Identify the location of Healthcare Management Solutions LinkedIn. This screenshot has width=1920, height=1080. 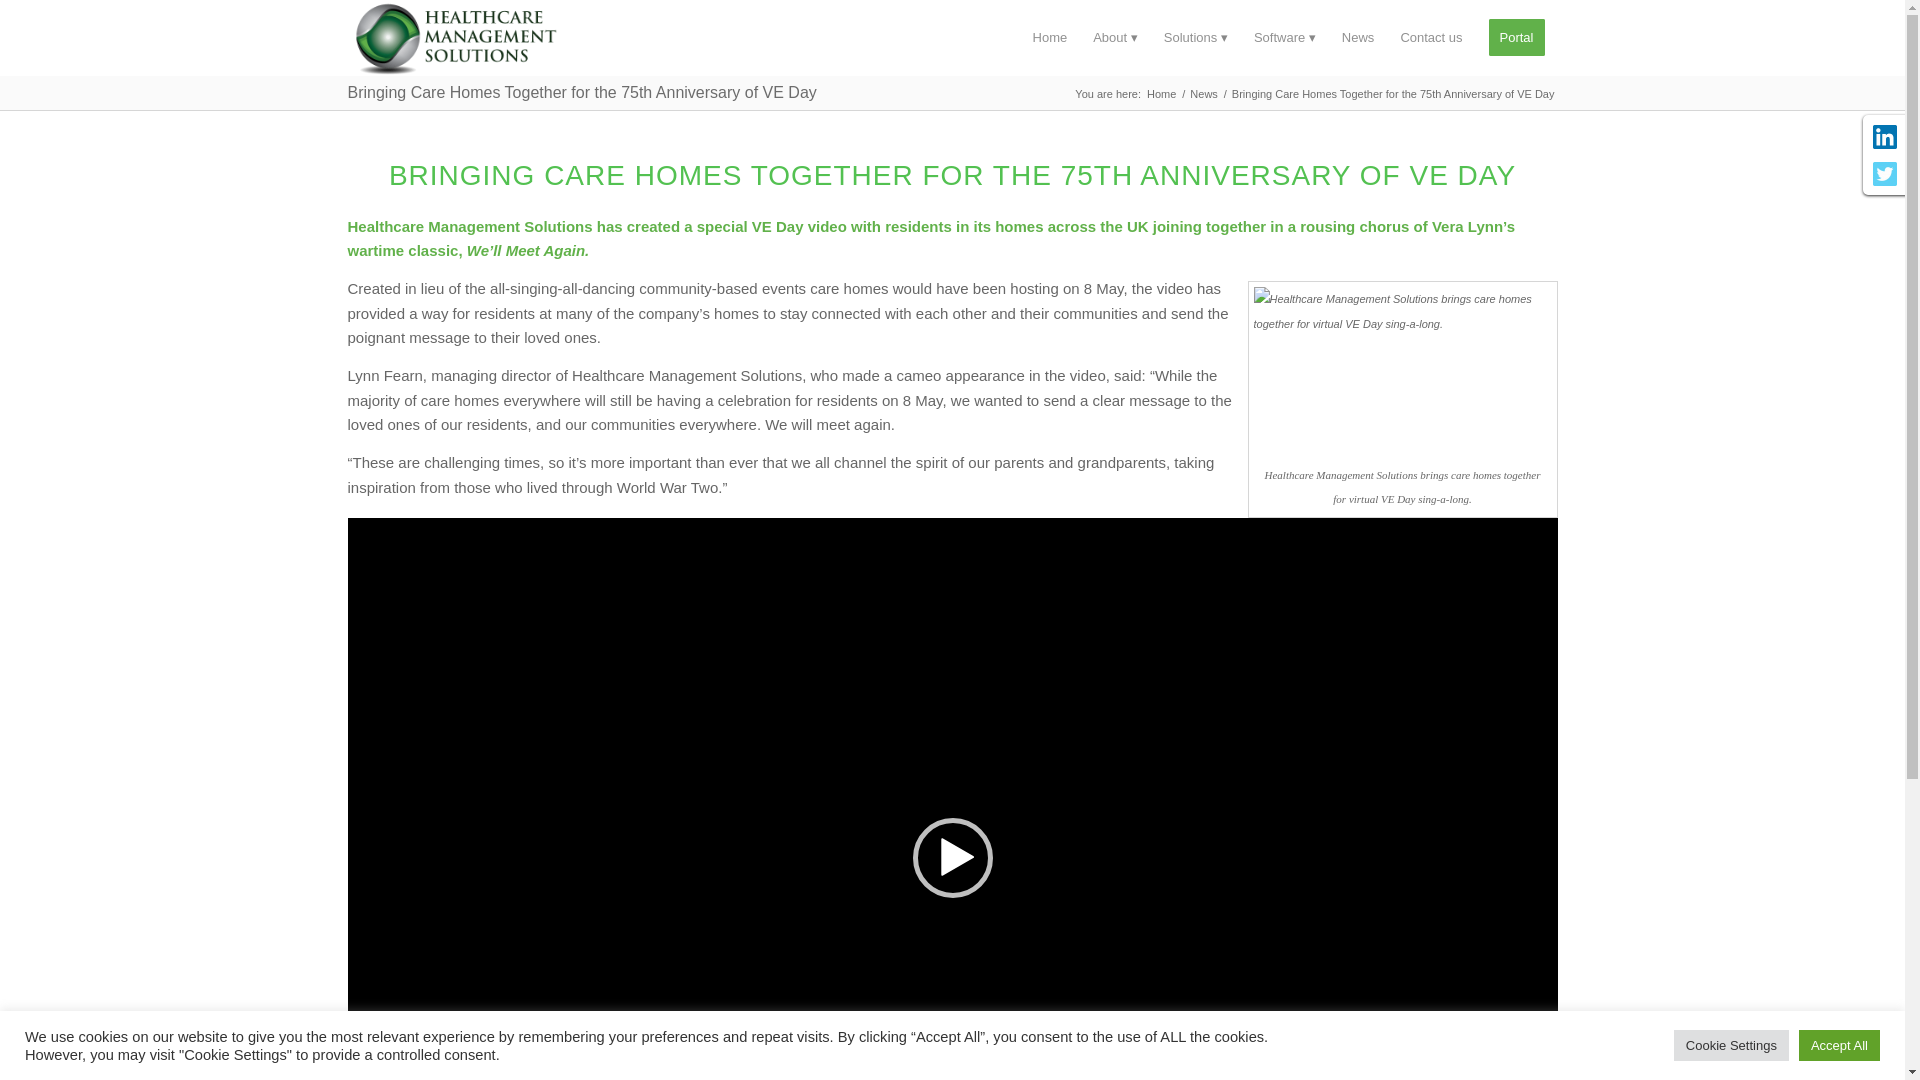
(1884, 140).